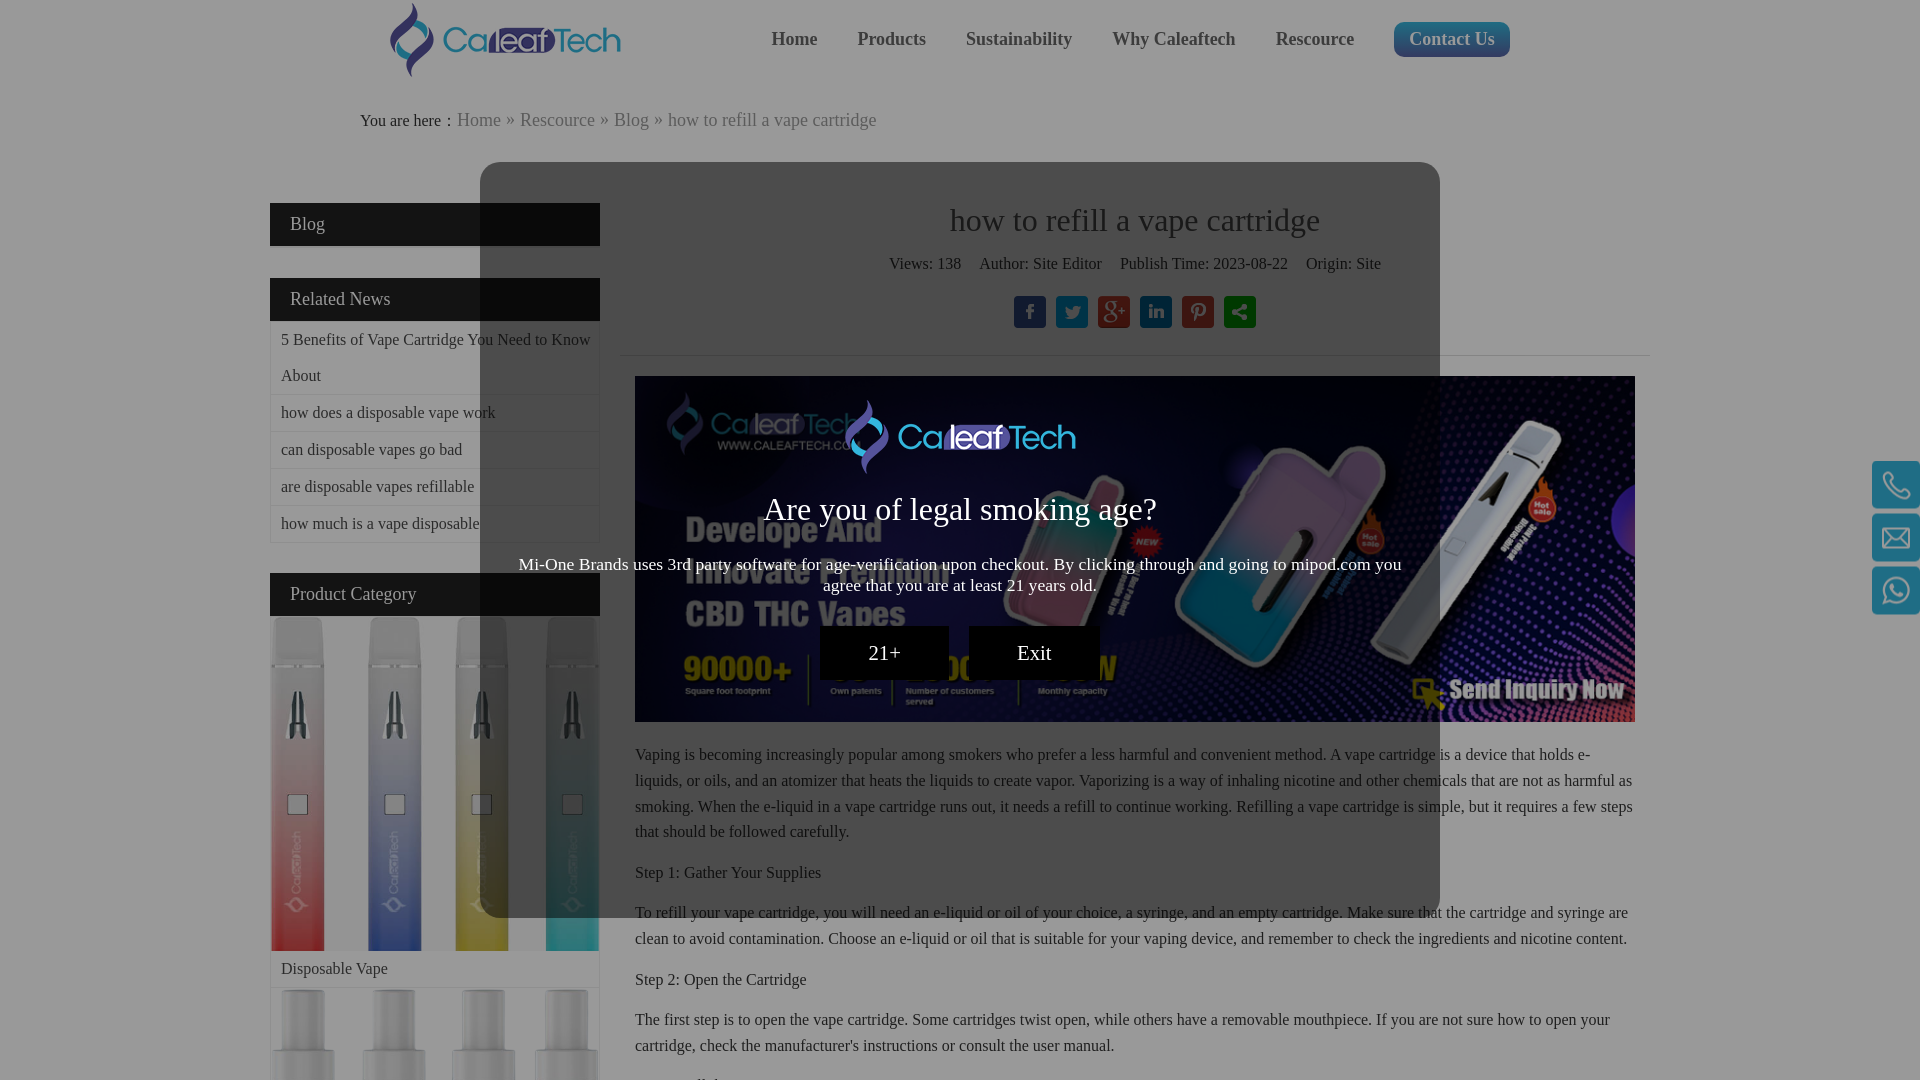 The height and width of the screenshot is (1080, 1920). What do you see at coordinates (1451, 39) in the screenshot?
I see `Contact Us` at bounding box center [1451, 39].